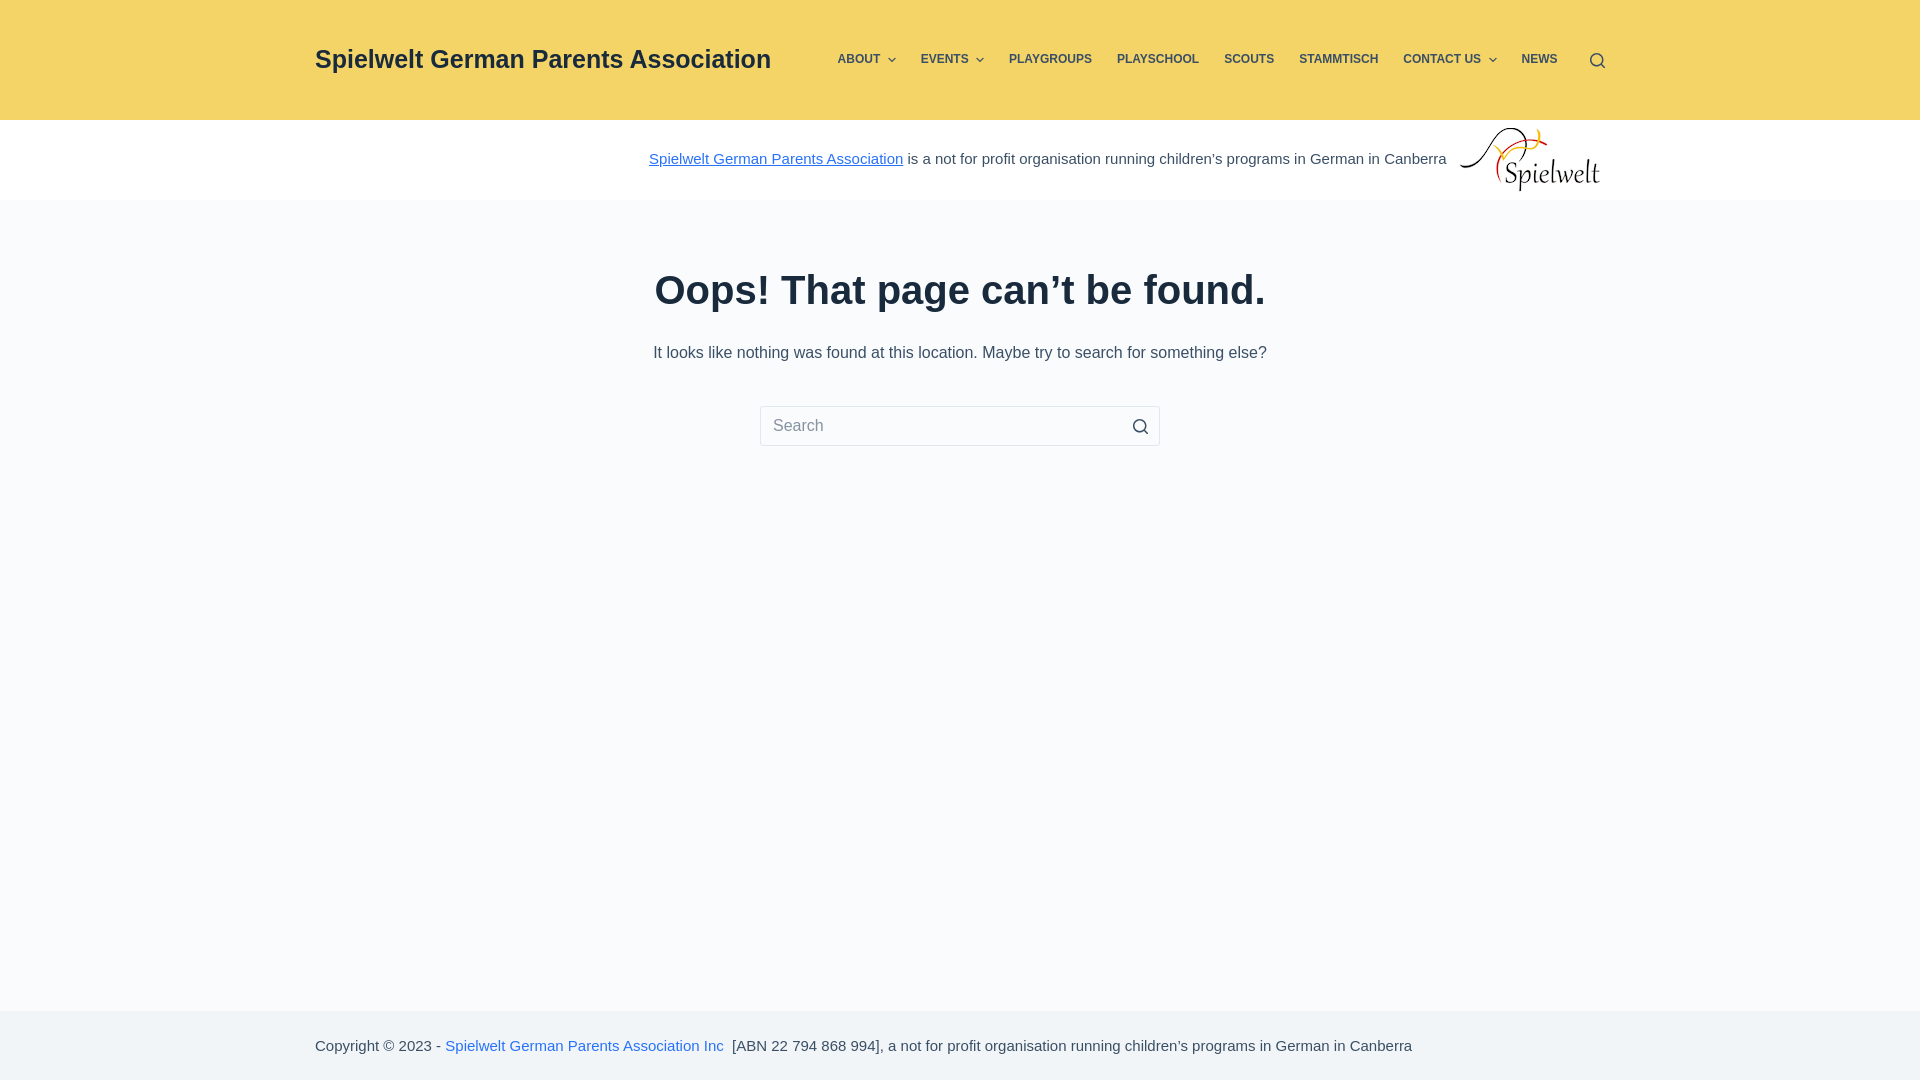  I want to click on Spielwelt German Parents Association Inc, so click(584, 1044).